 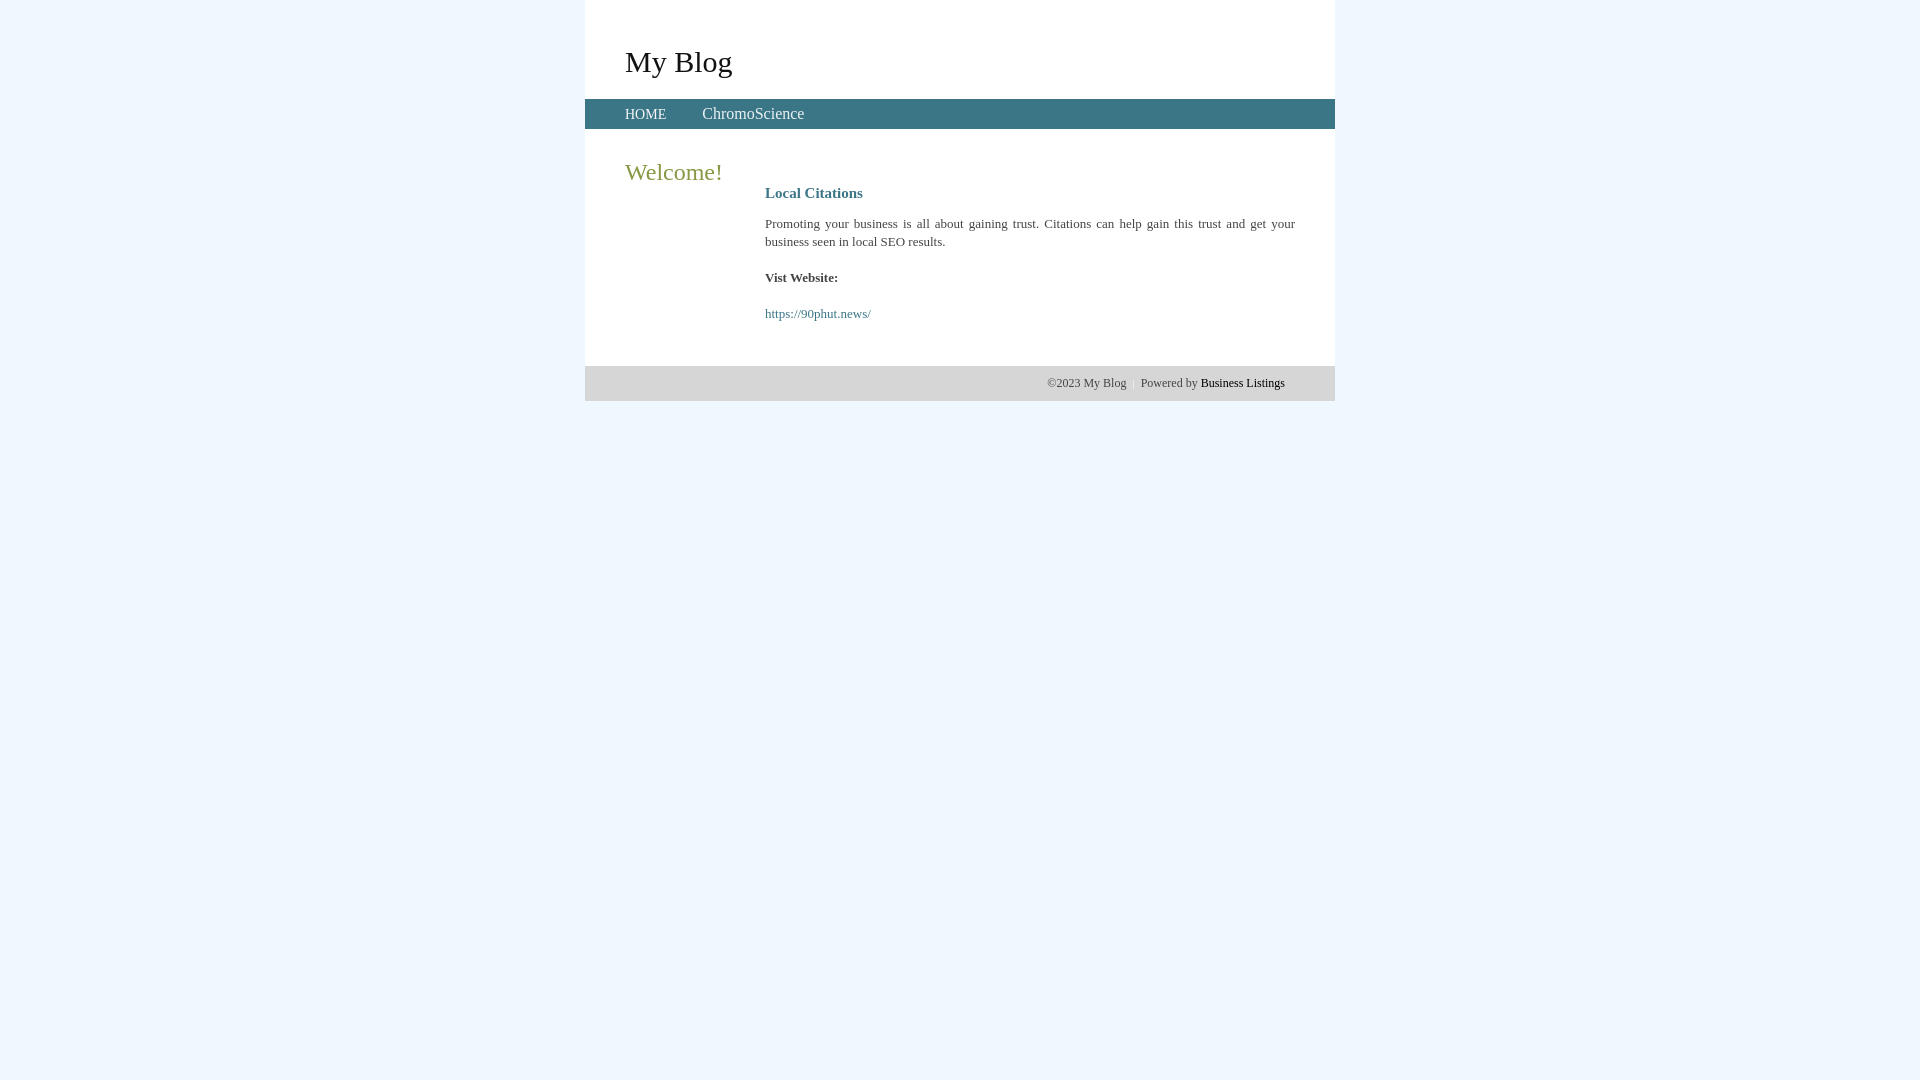 What do you see at coordinates (646, 114) in the screenshot?
I see `HOME` at bounding box center [646, 114].